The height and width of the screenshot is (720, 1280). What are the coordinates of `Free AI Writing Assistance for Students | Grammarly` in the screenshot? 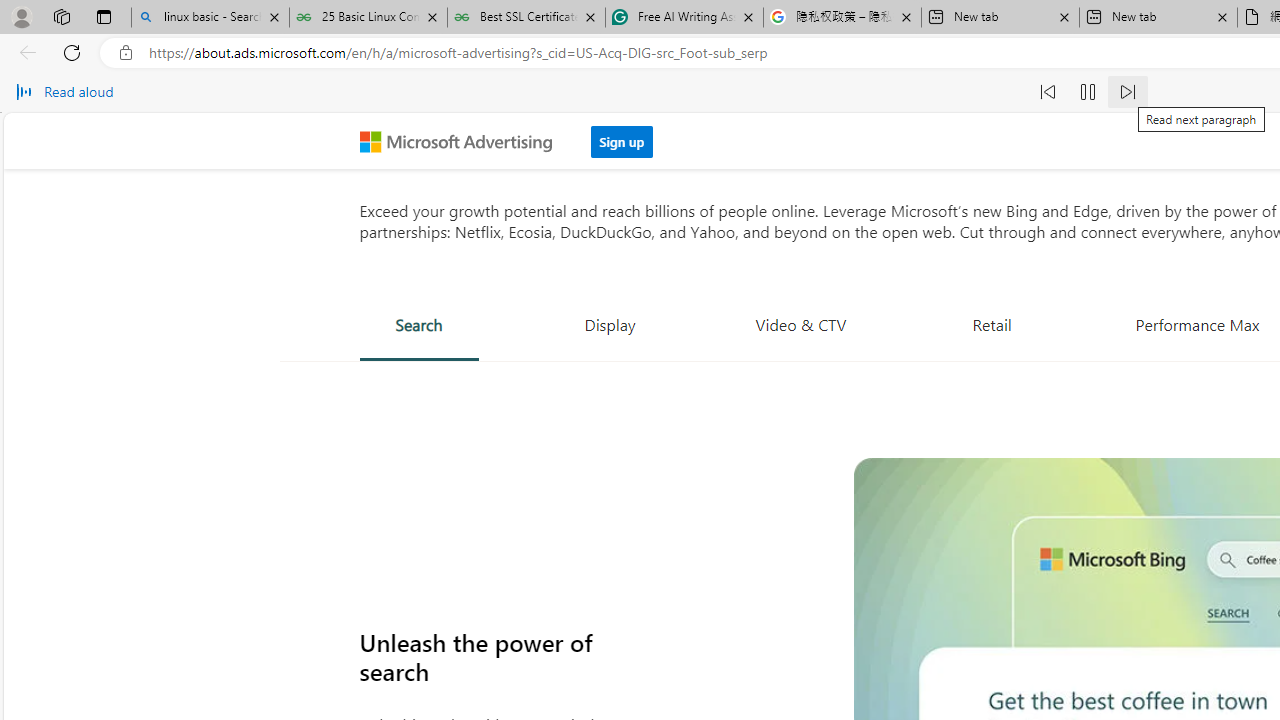 It's located at (684, 18).